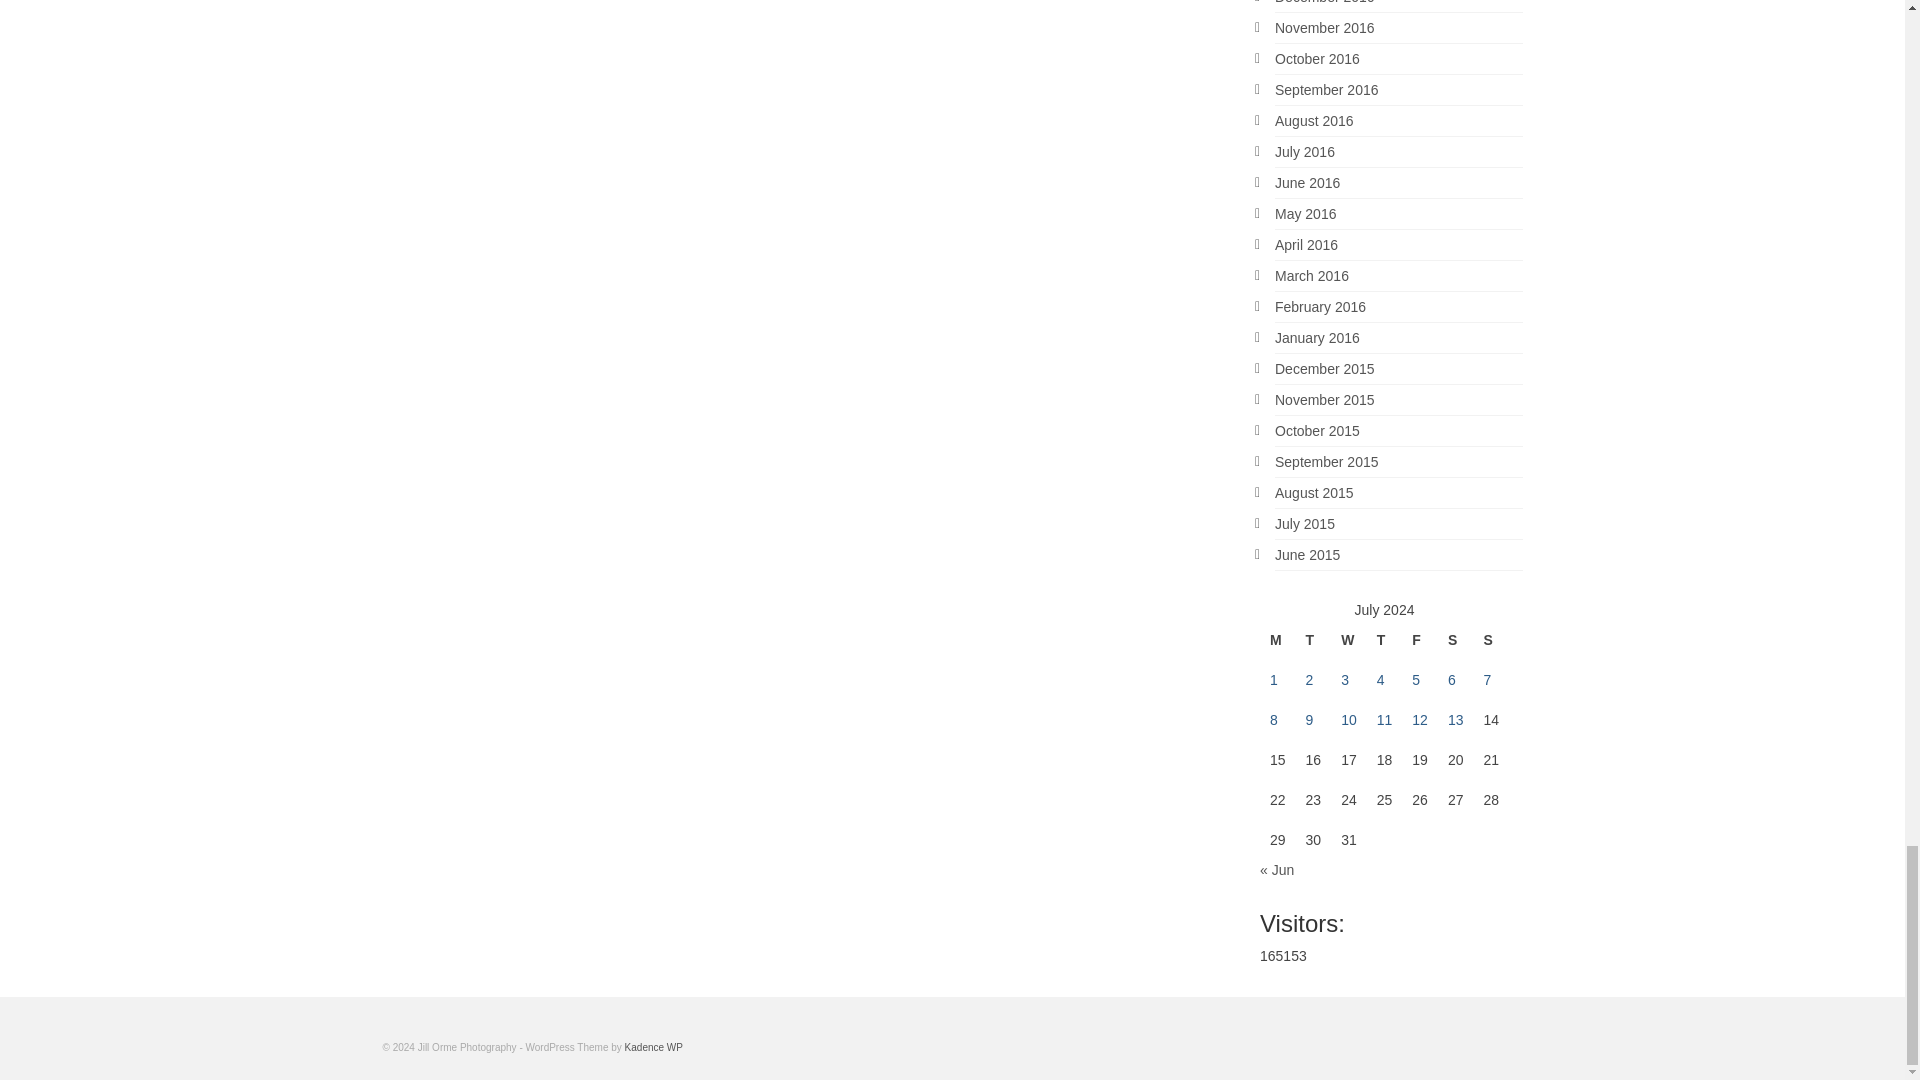 The height and width of the screenshot is (1080, 1920). Describe the element at coordinates (1348, 640) in the screenshot. I see `Wednesday` at that location.